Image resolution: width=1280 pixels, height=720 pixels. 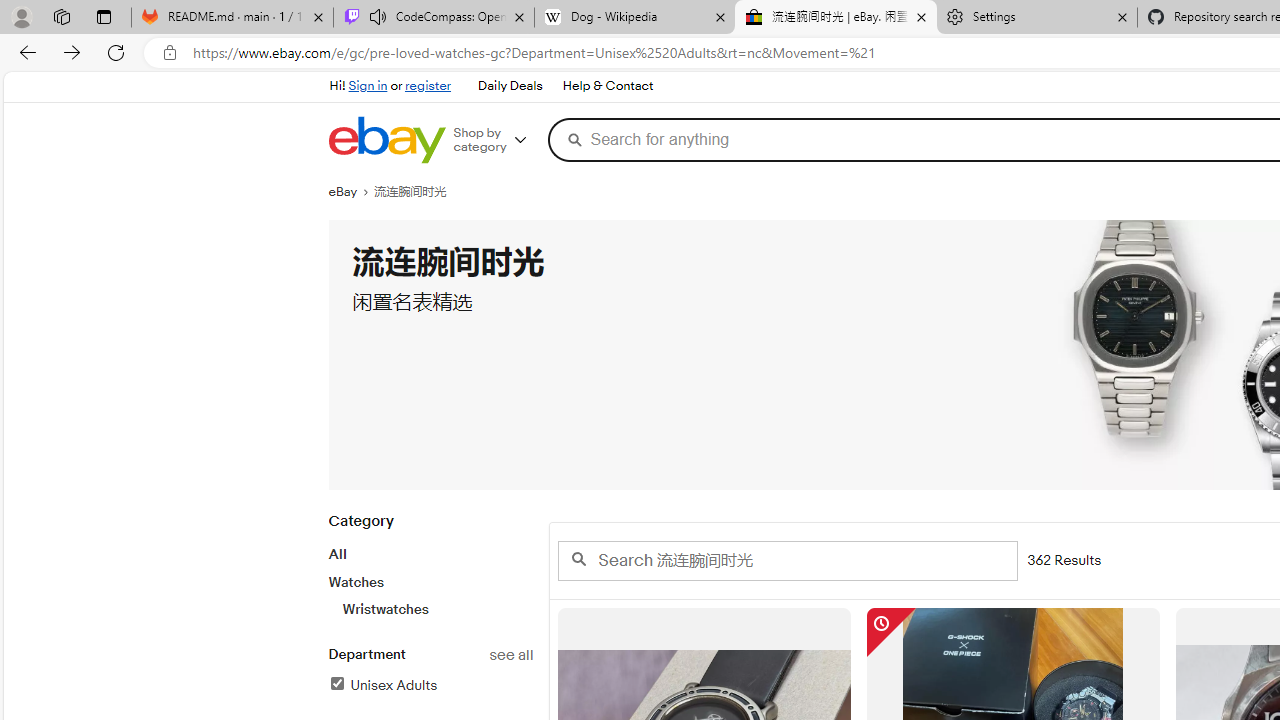 What do you see at coordinates (786, 560) in the screenshot?
I see `Enter your search keyword` at bounding box center [786, 560].